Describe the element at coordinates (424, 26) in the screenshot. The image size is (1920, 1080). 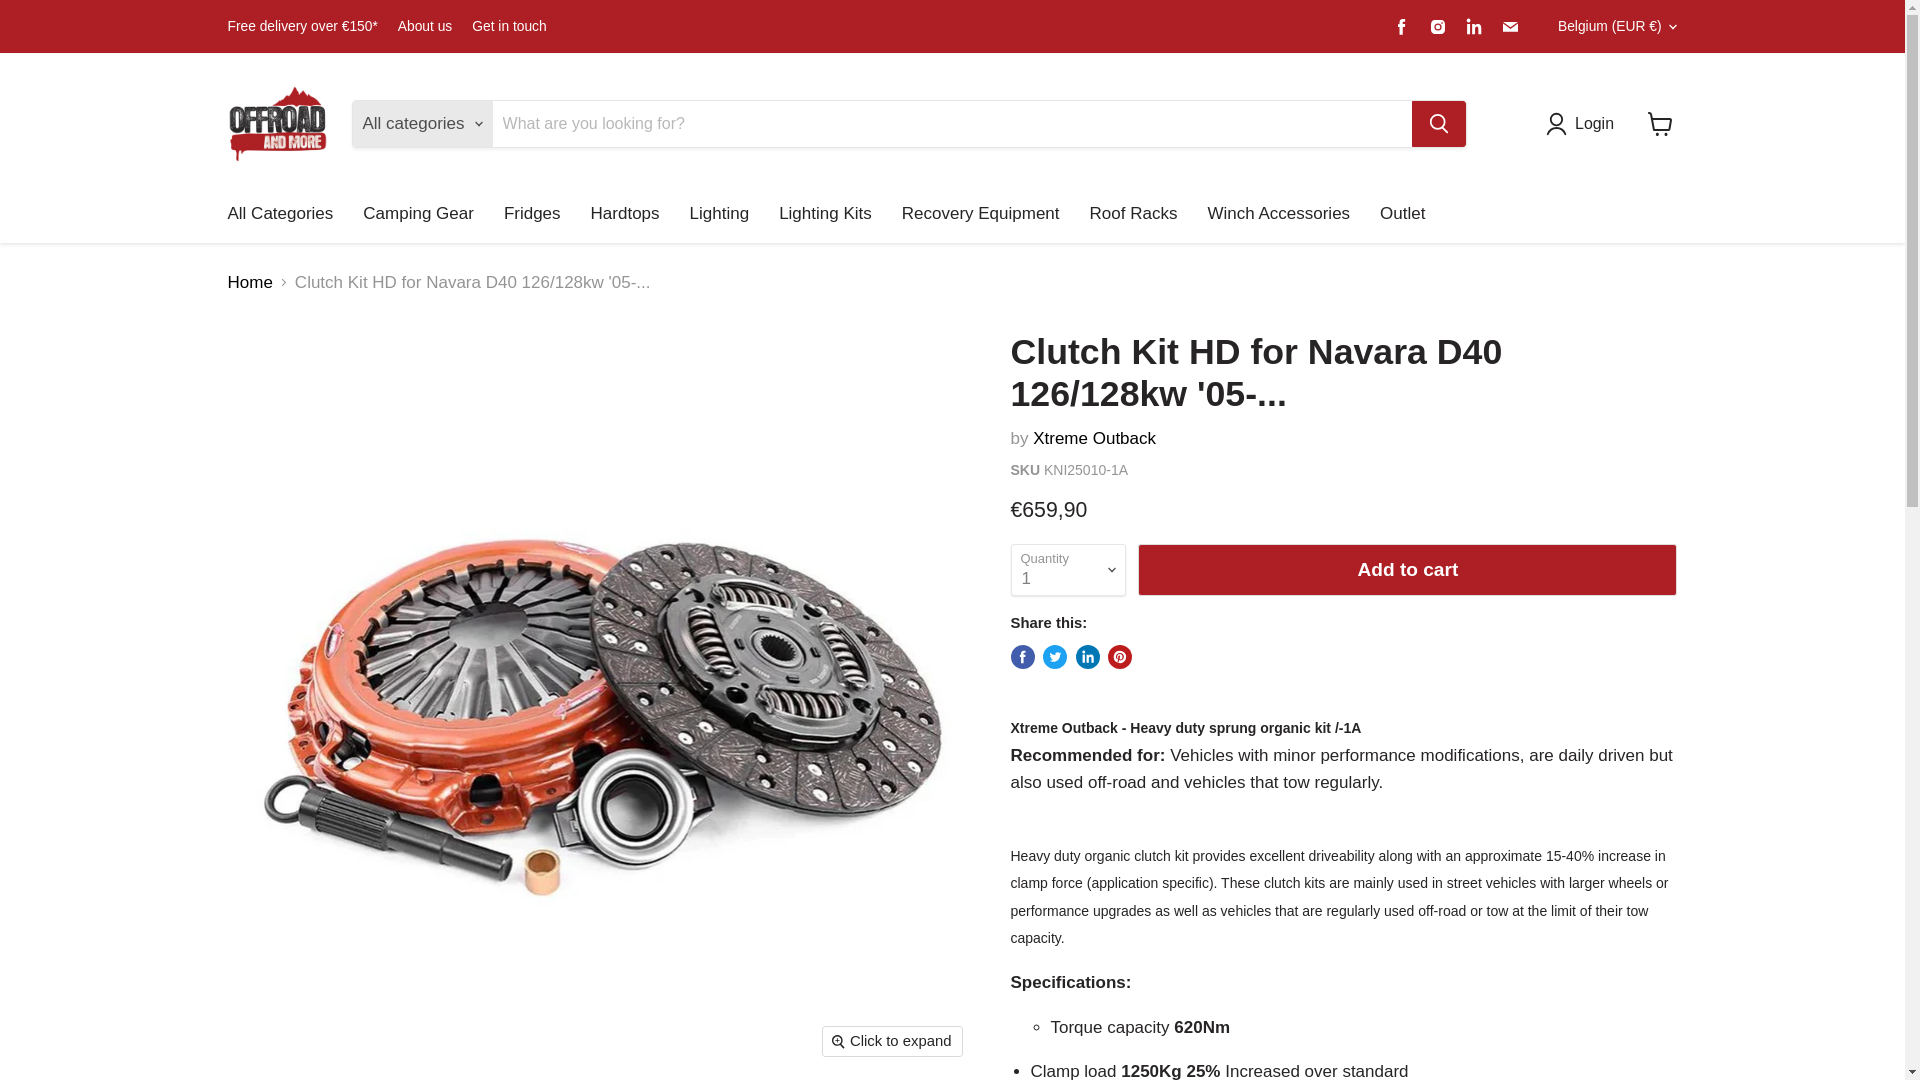
I see `About us` at that location.